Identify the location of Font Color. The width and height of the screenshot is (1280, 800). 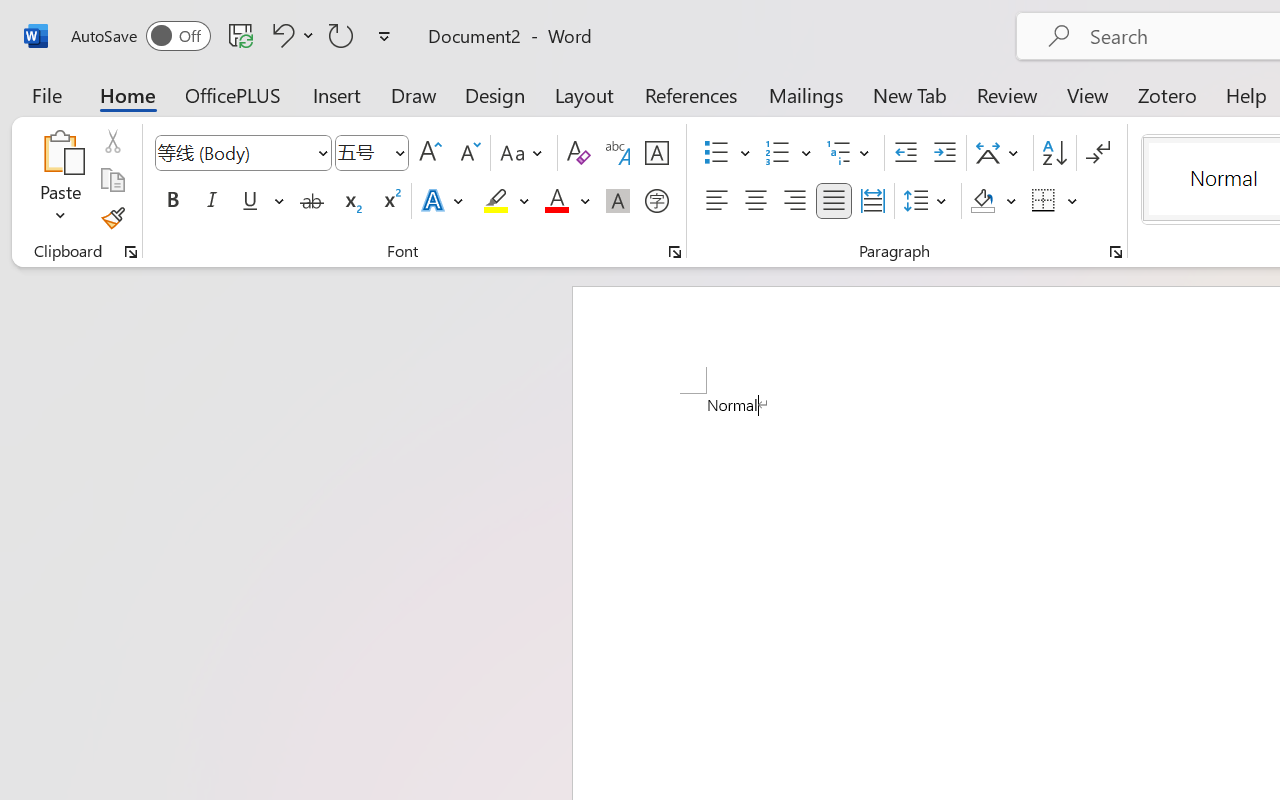
(567, 201).